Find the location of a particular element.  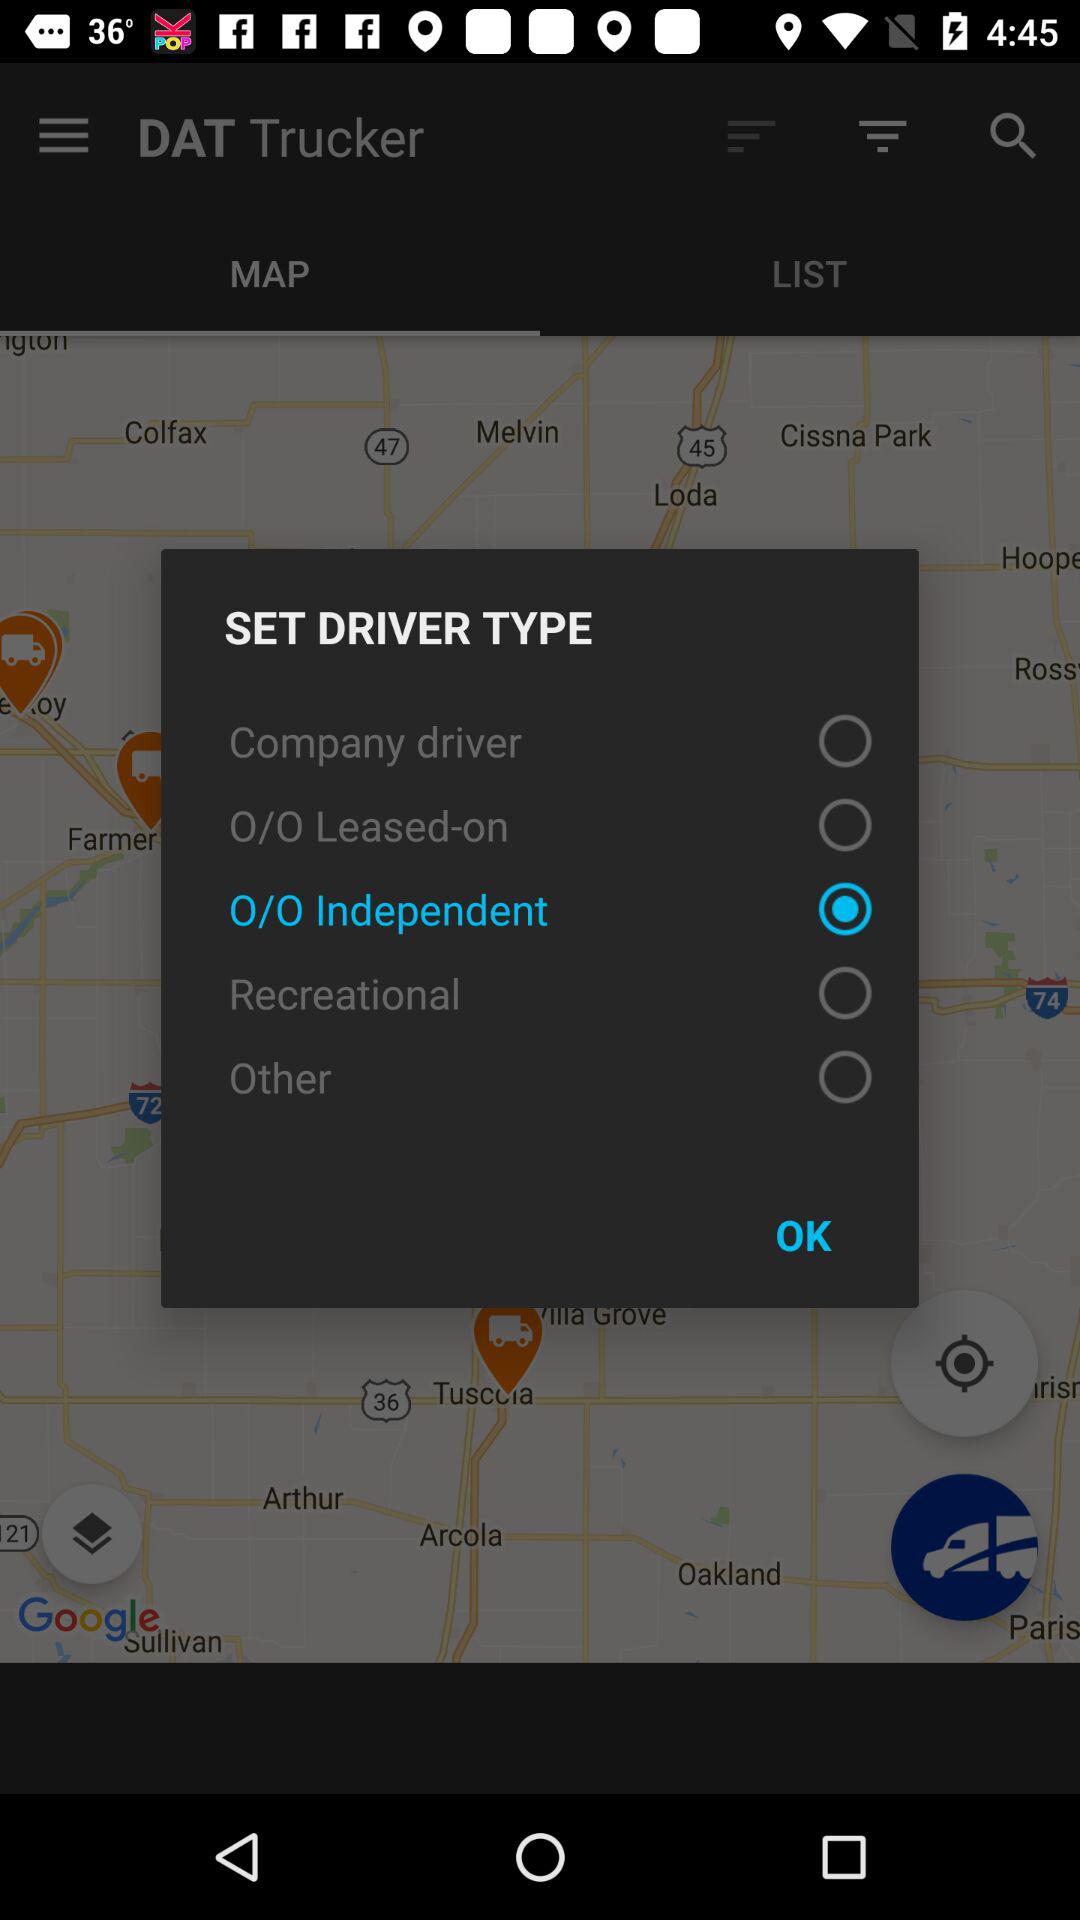

scroll until the other icon is located at coordinates (540, 1076).